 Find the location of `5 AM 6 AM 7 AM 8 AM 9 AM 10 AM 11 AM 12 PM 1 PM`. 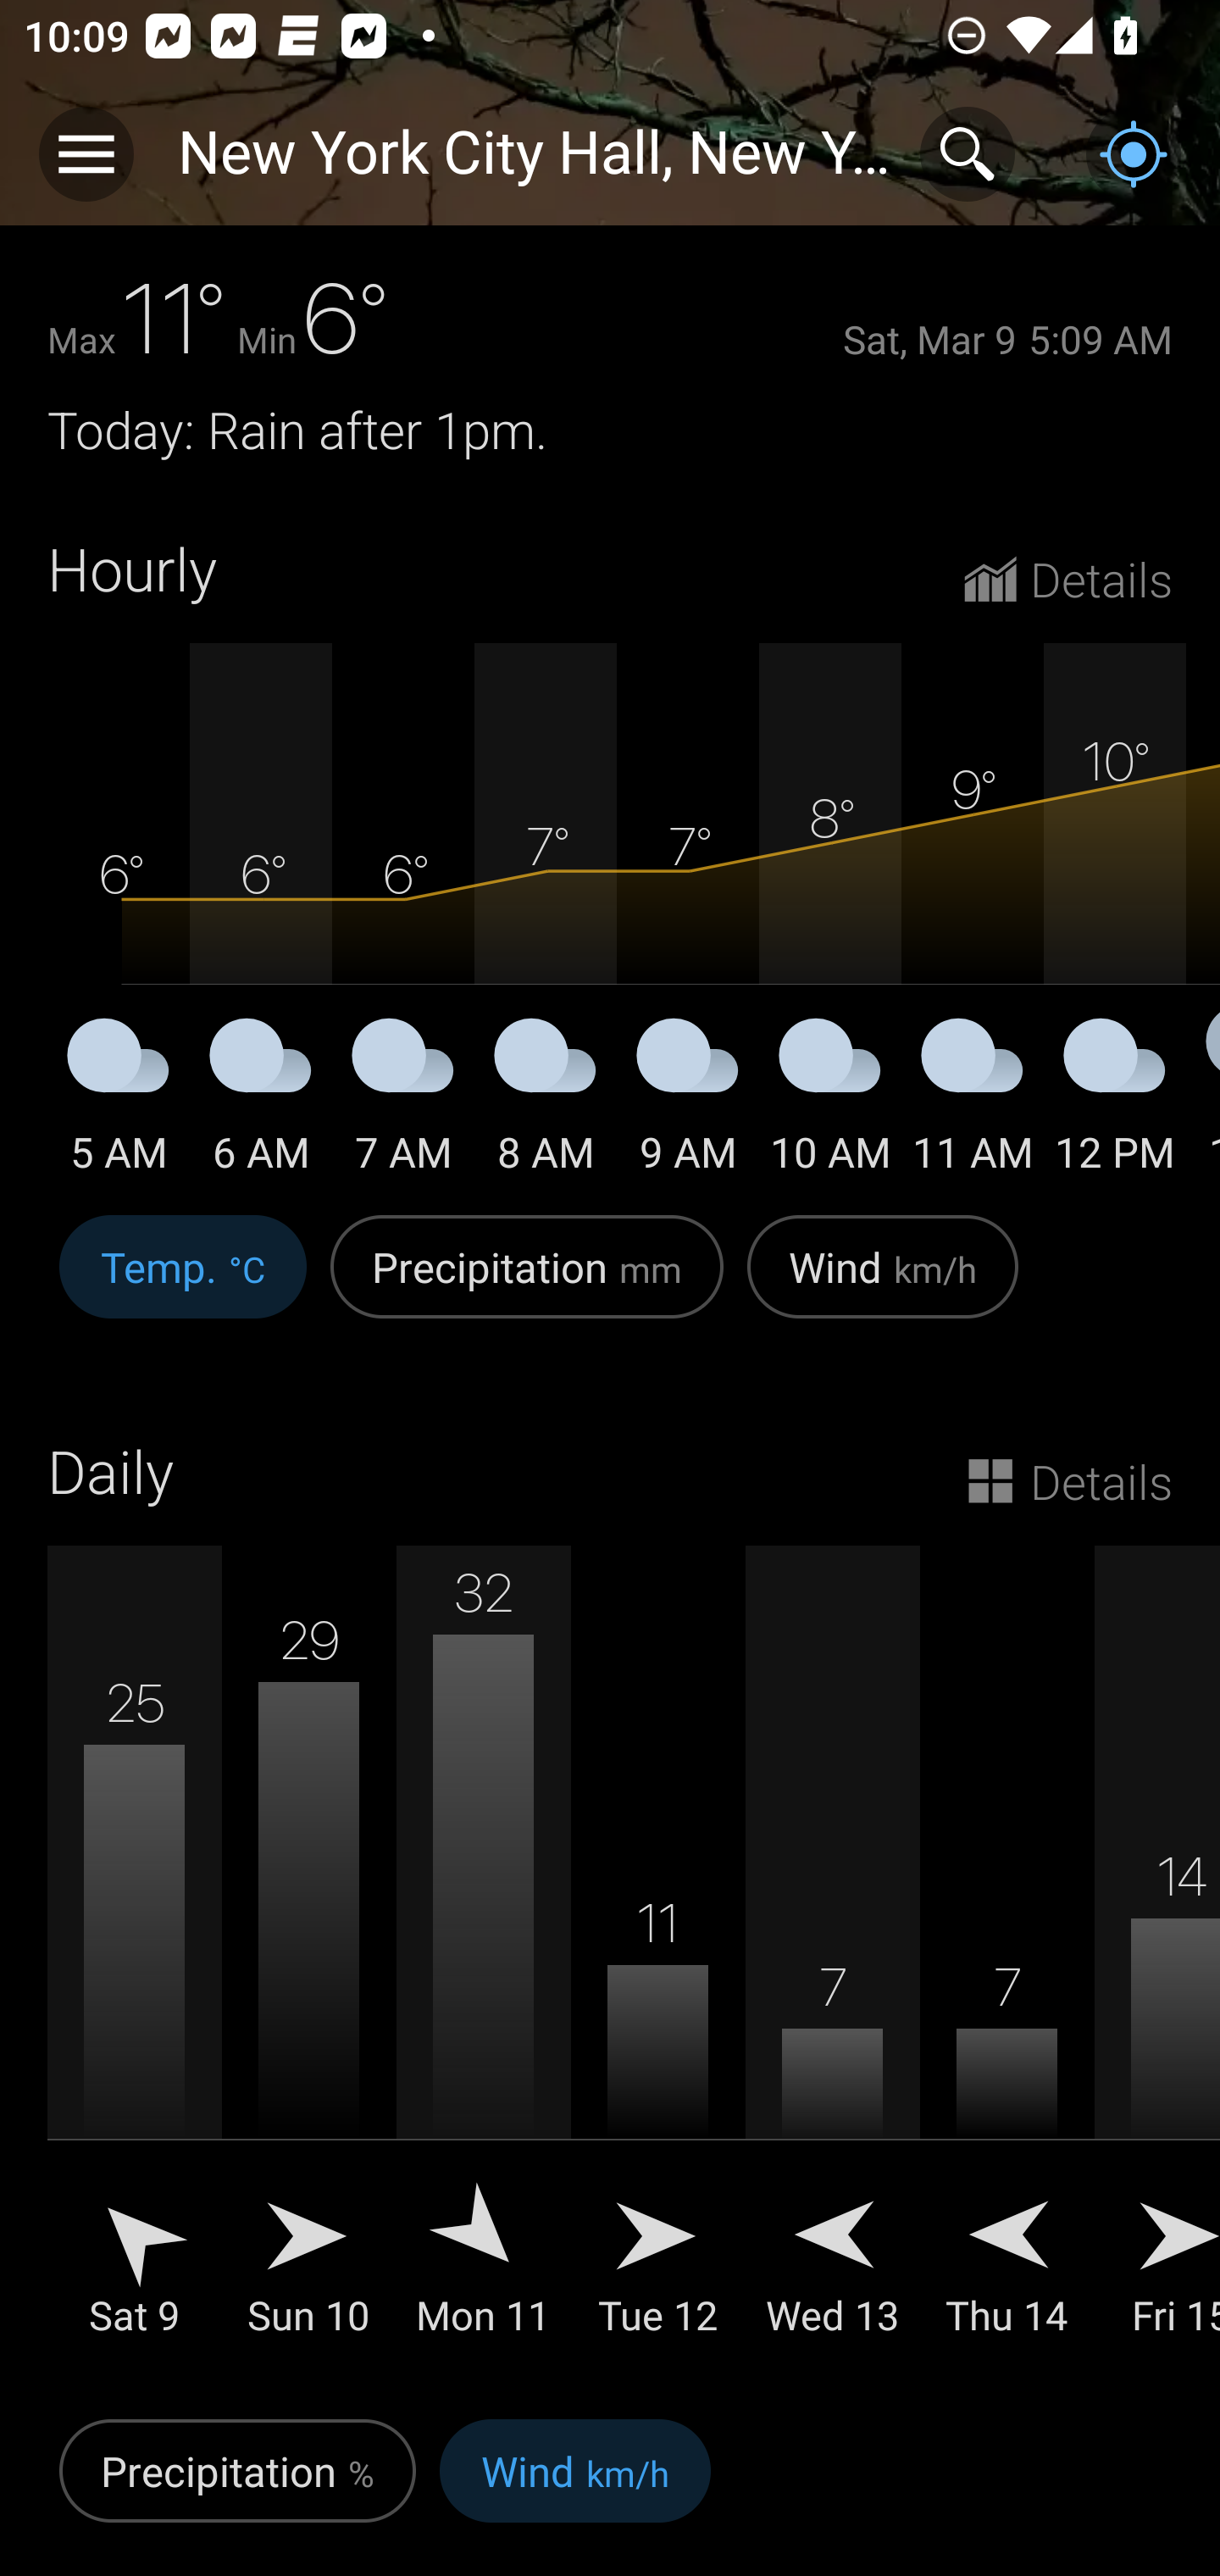

5 AM 6 AM 7 AM 8 AM 9 AM 10 AM 11 AM 12 PM 1 PM is located at coordinates (610, 910).